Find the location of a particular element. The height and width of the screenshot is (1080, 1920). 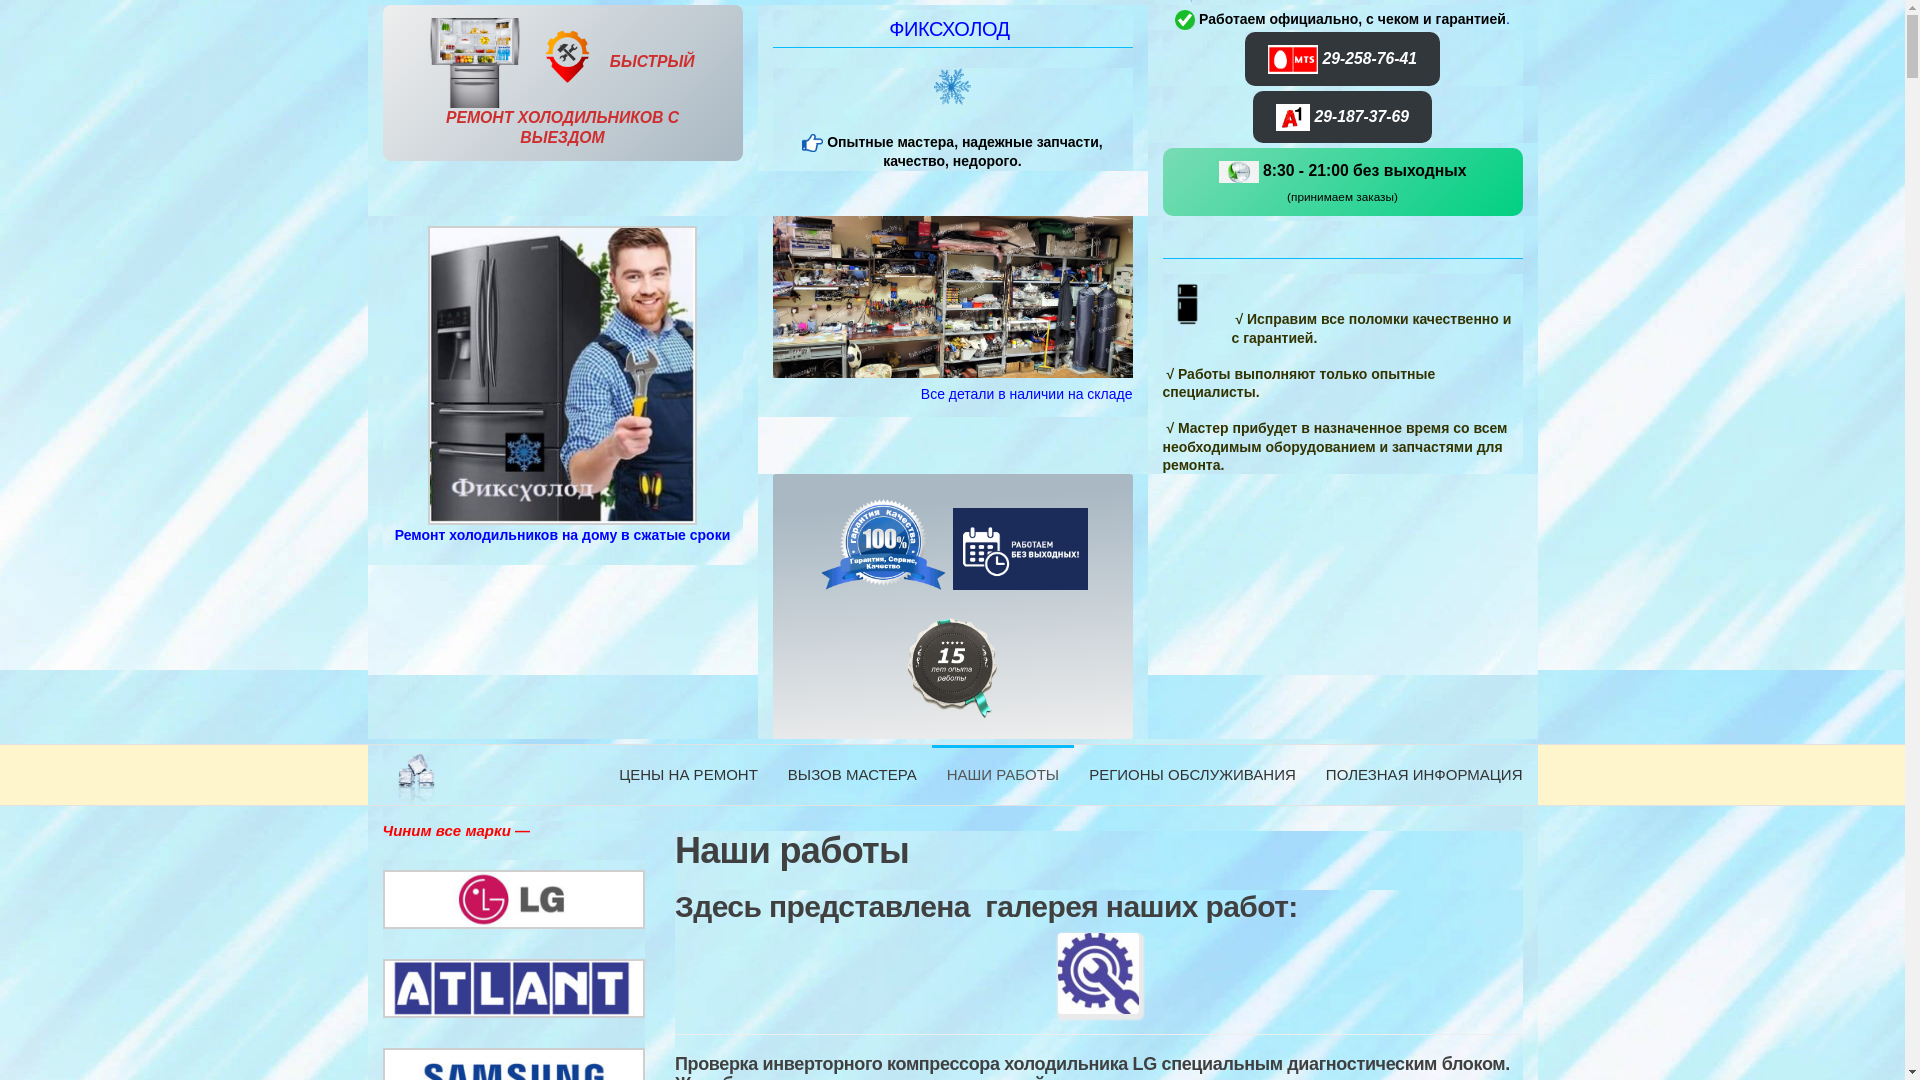

29-258-76-41 is located at coordinates (1342, 59).